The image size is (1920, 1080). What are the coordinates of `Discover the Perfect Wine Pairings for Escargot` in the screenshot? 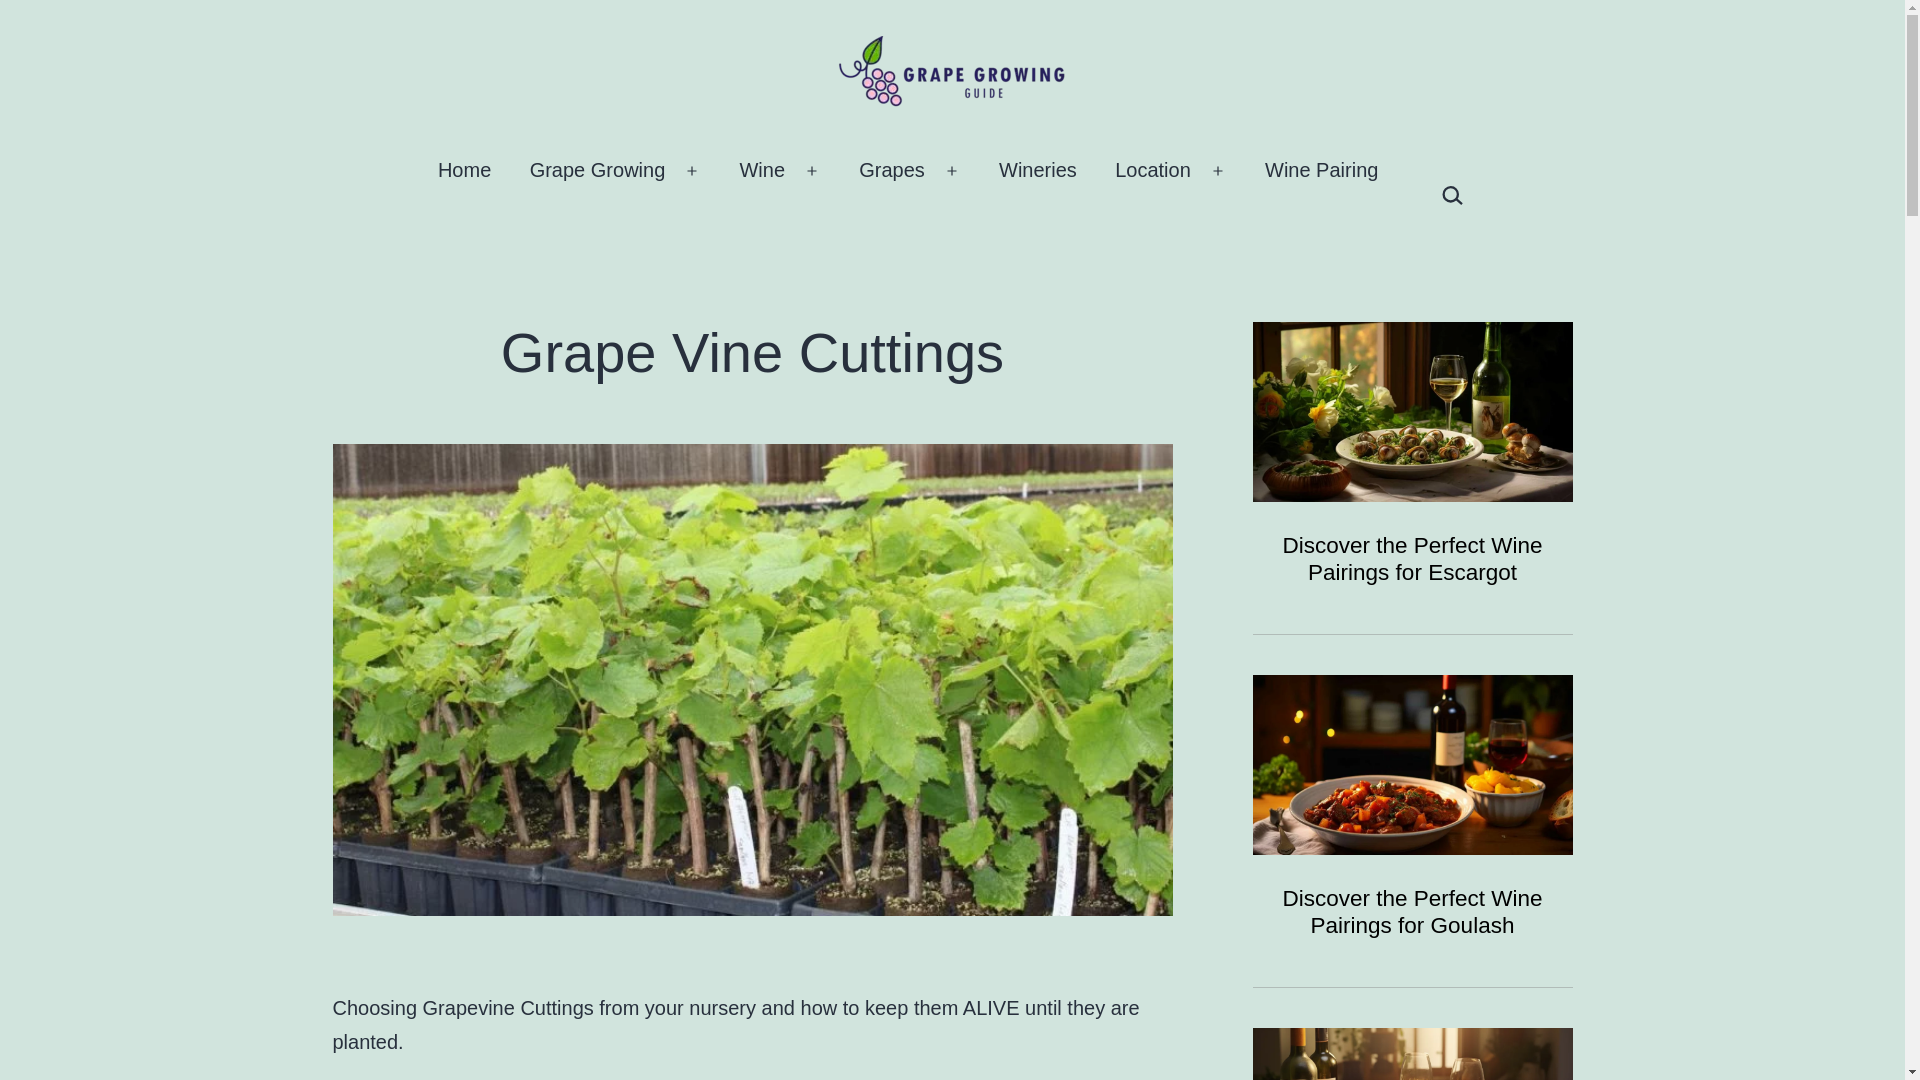 It's located at (1412, 559).